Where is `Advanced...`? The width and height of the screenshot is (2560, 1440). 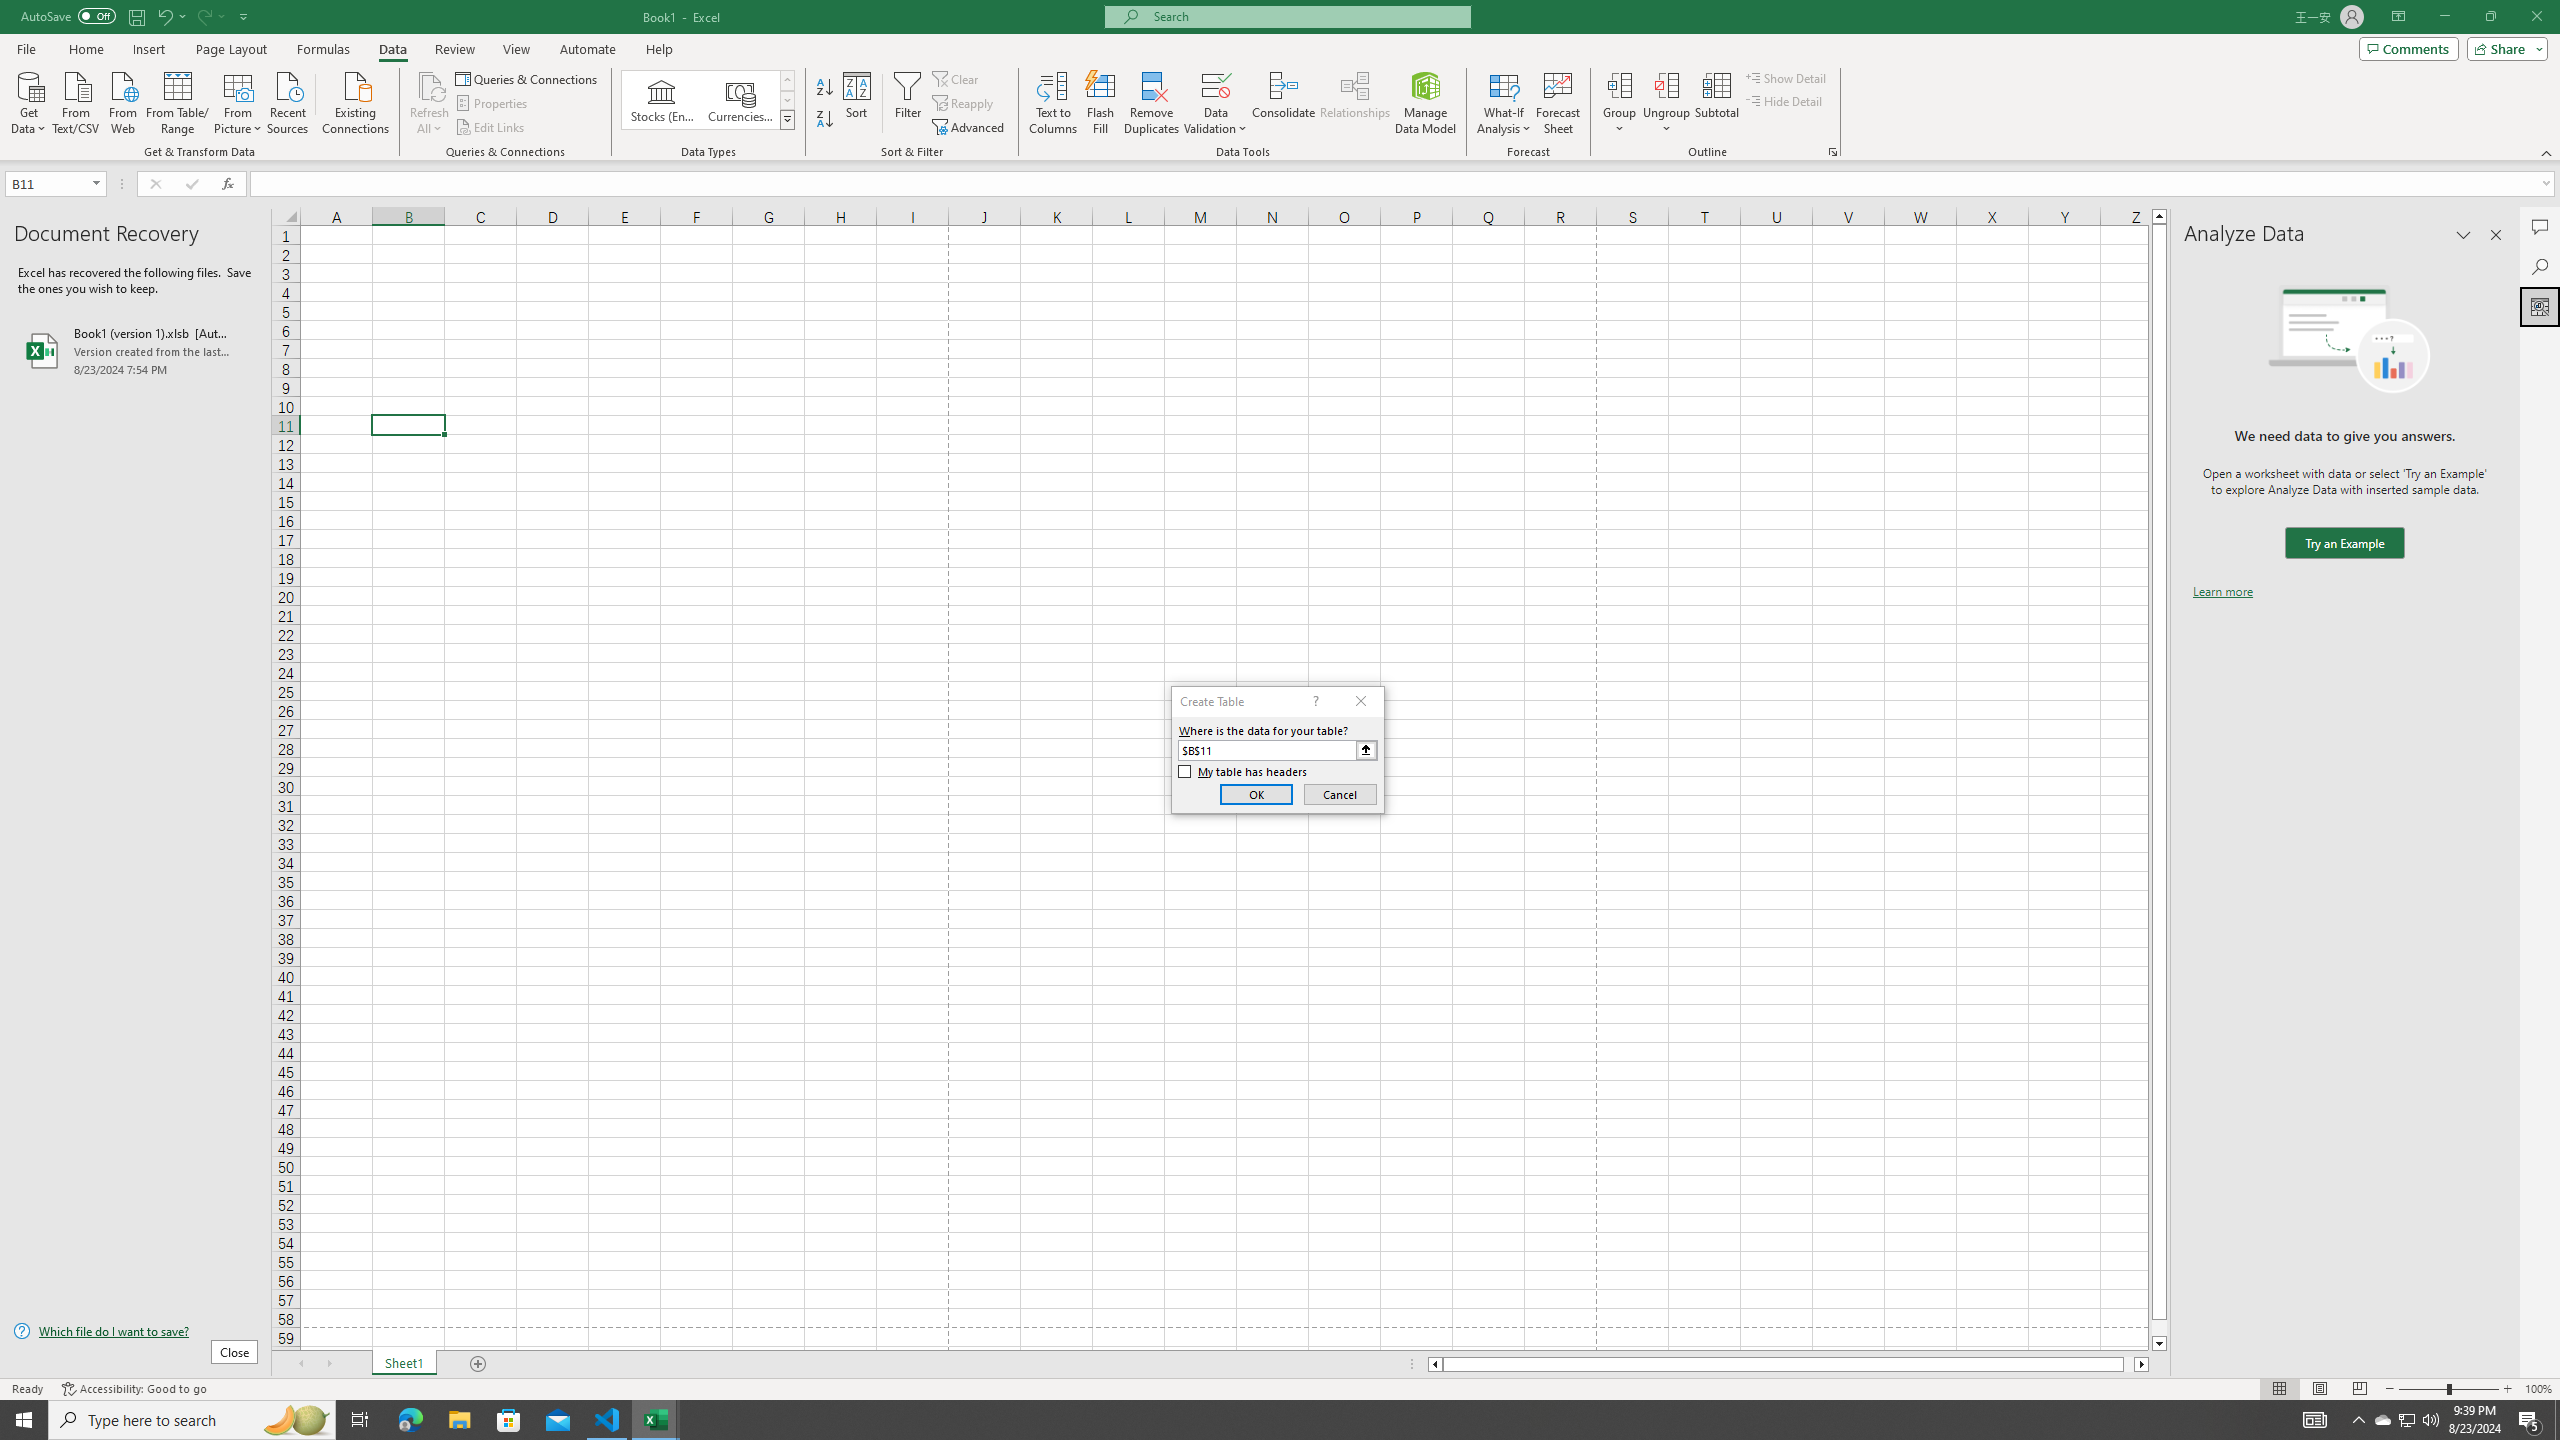
Advanced... is located at coordinates (970, 128).